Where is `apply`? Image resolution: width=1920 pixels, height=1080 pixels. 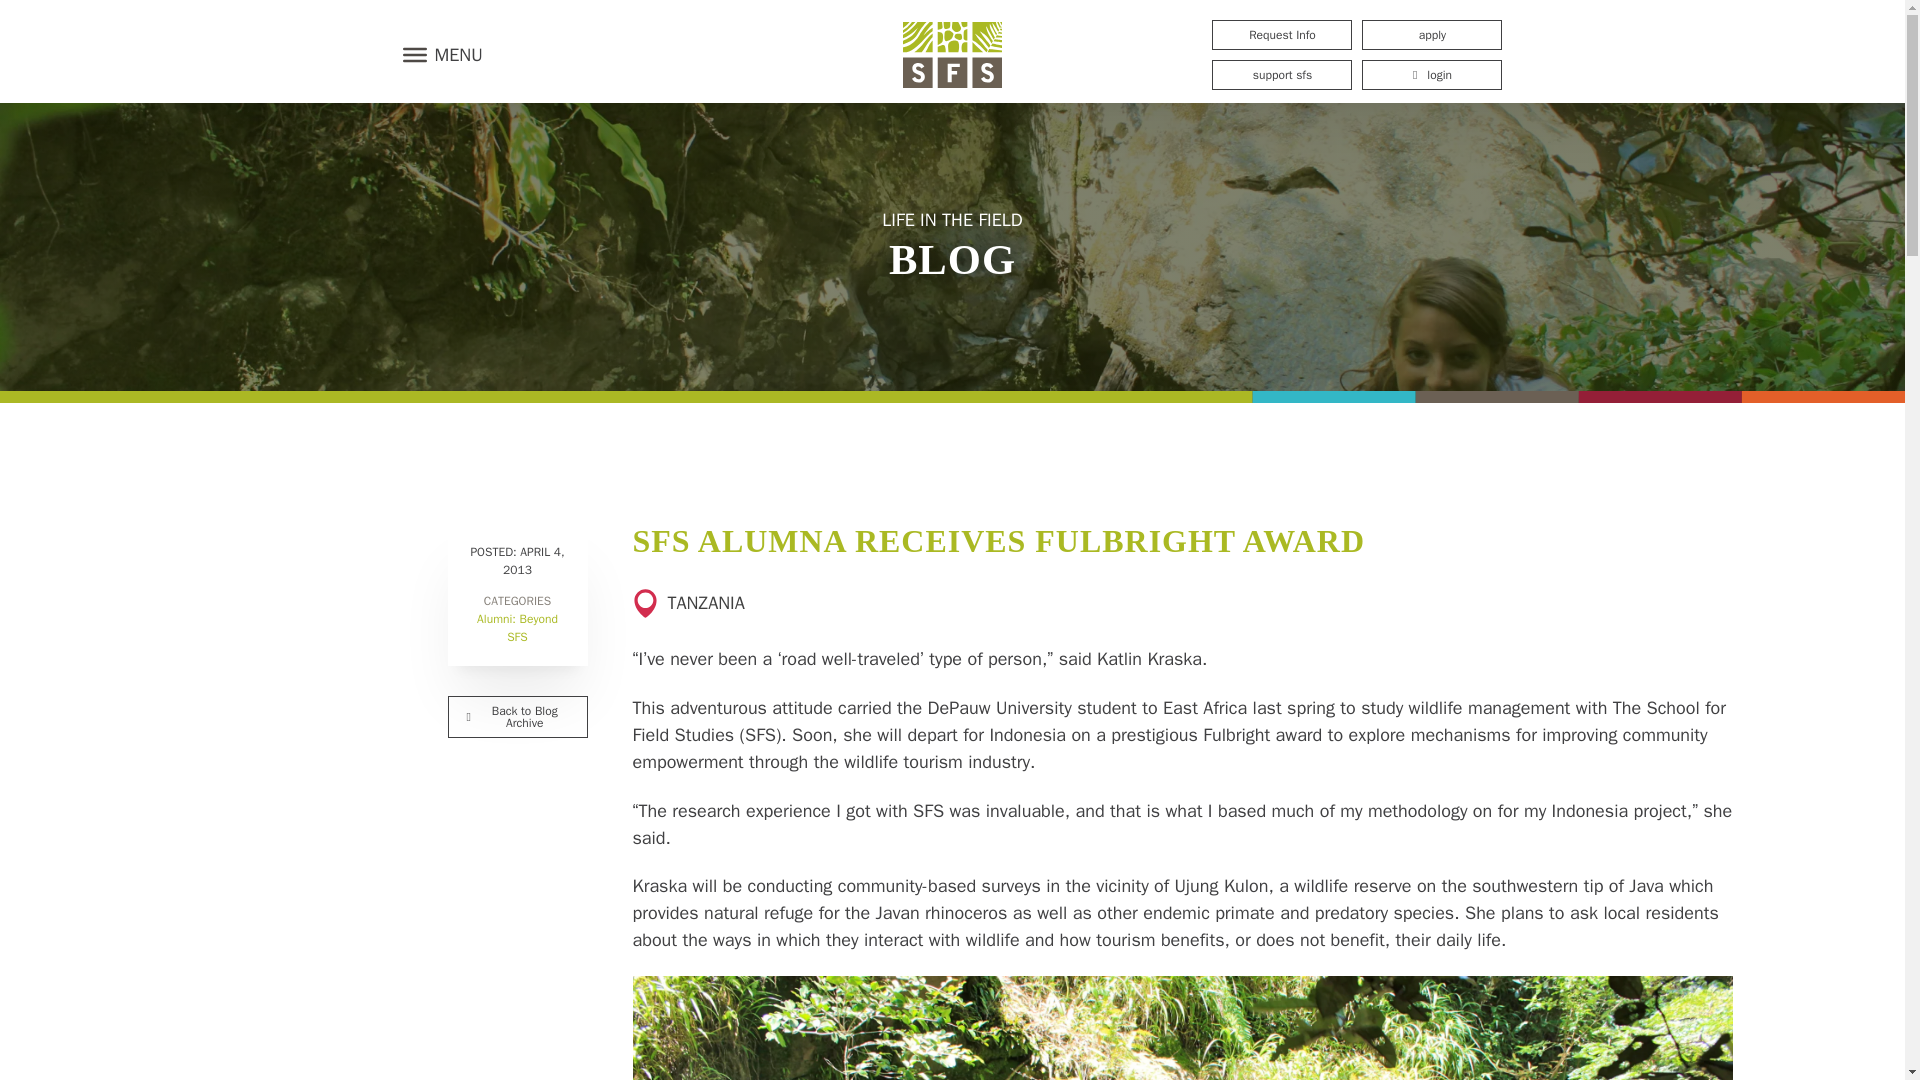 apply is located at coordinates (1431, 34).